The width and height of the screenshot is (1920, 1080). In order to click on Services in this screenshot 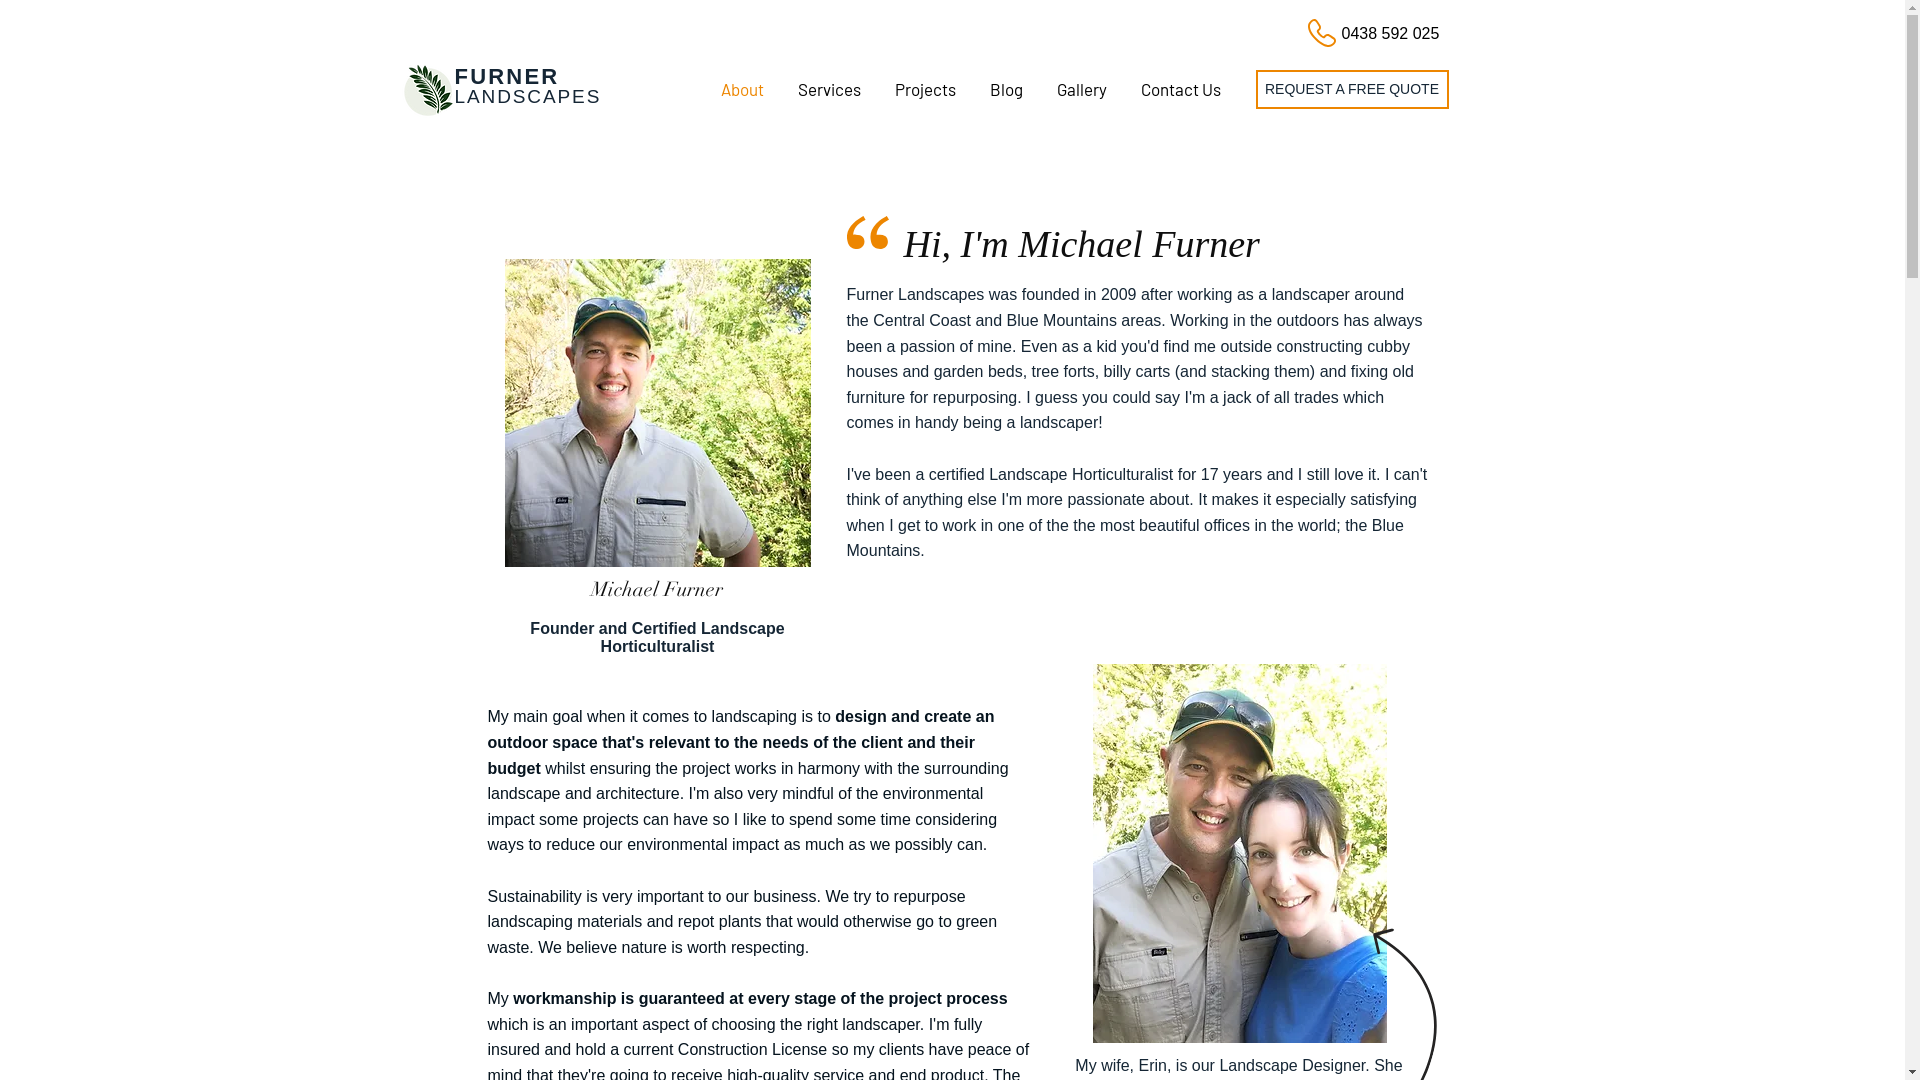, I will do `click(828, 90)`.